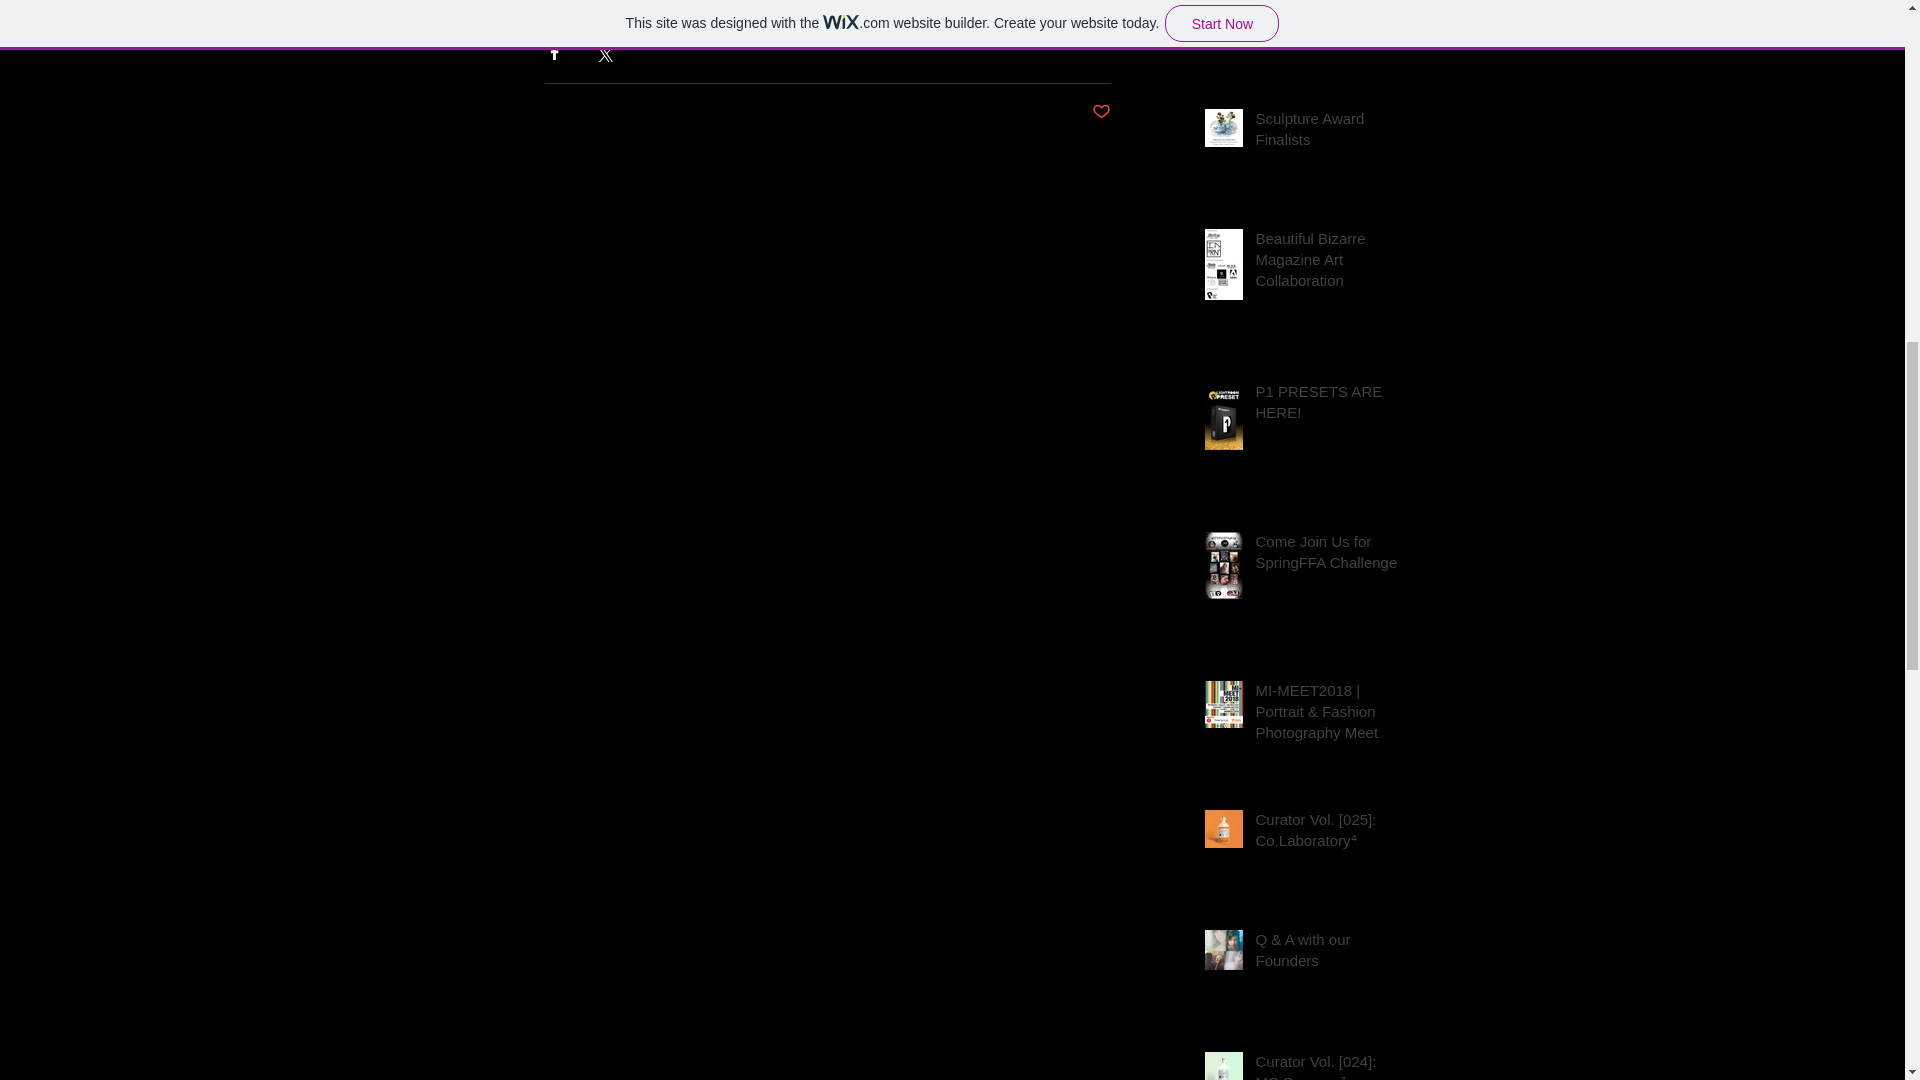 This screenshot has width=1920, height=1080. I want to click on P1 PRESETS ARE HERE!, so click(1327, 406).